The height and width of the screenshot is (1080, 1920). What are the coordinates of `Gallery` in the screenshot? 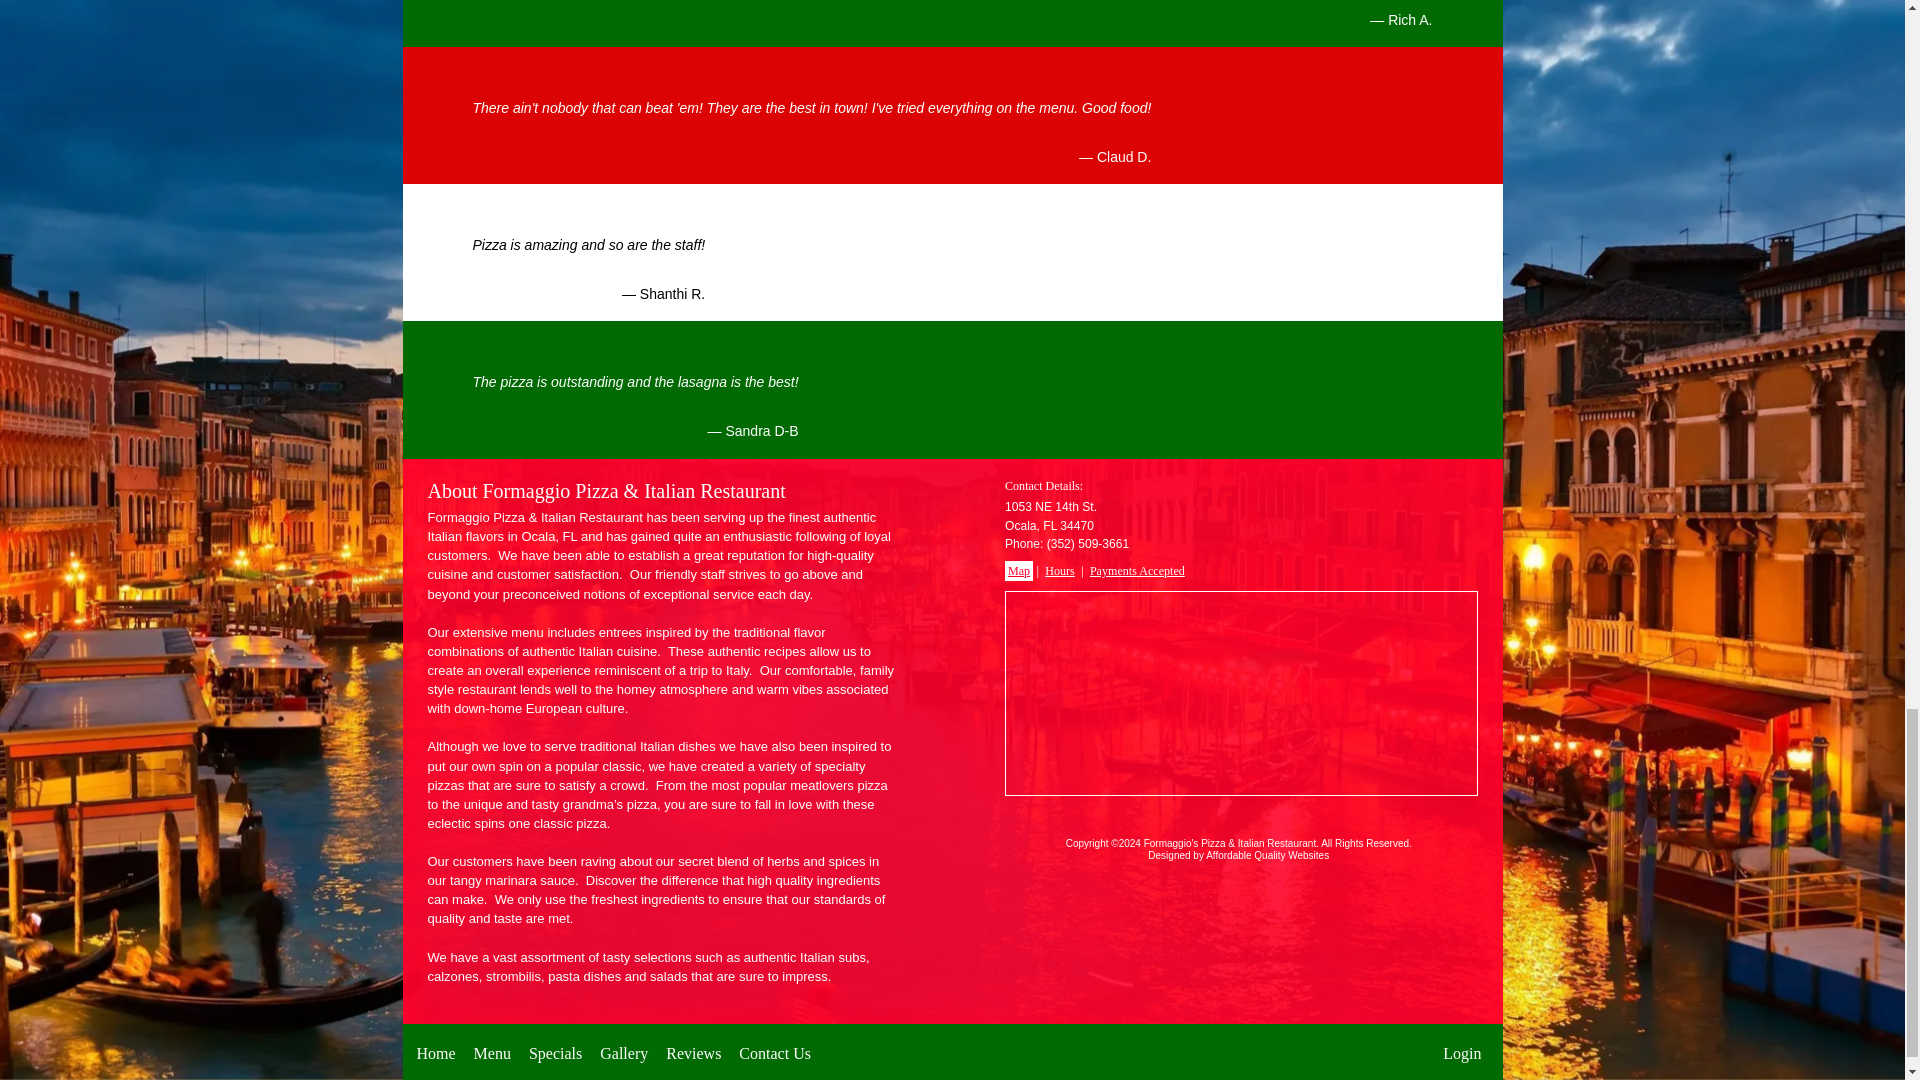 It's located at (624, 1052).